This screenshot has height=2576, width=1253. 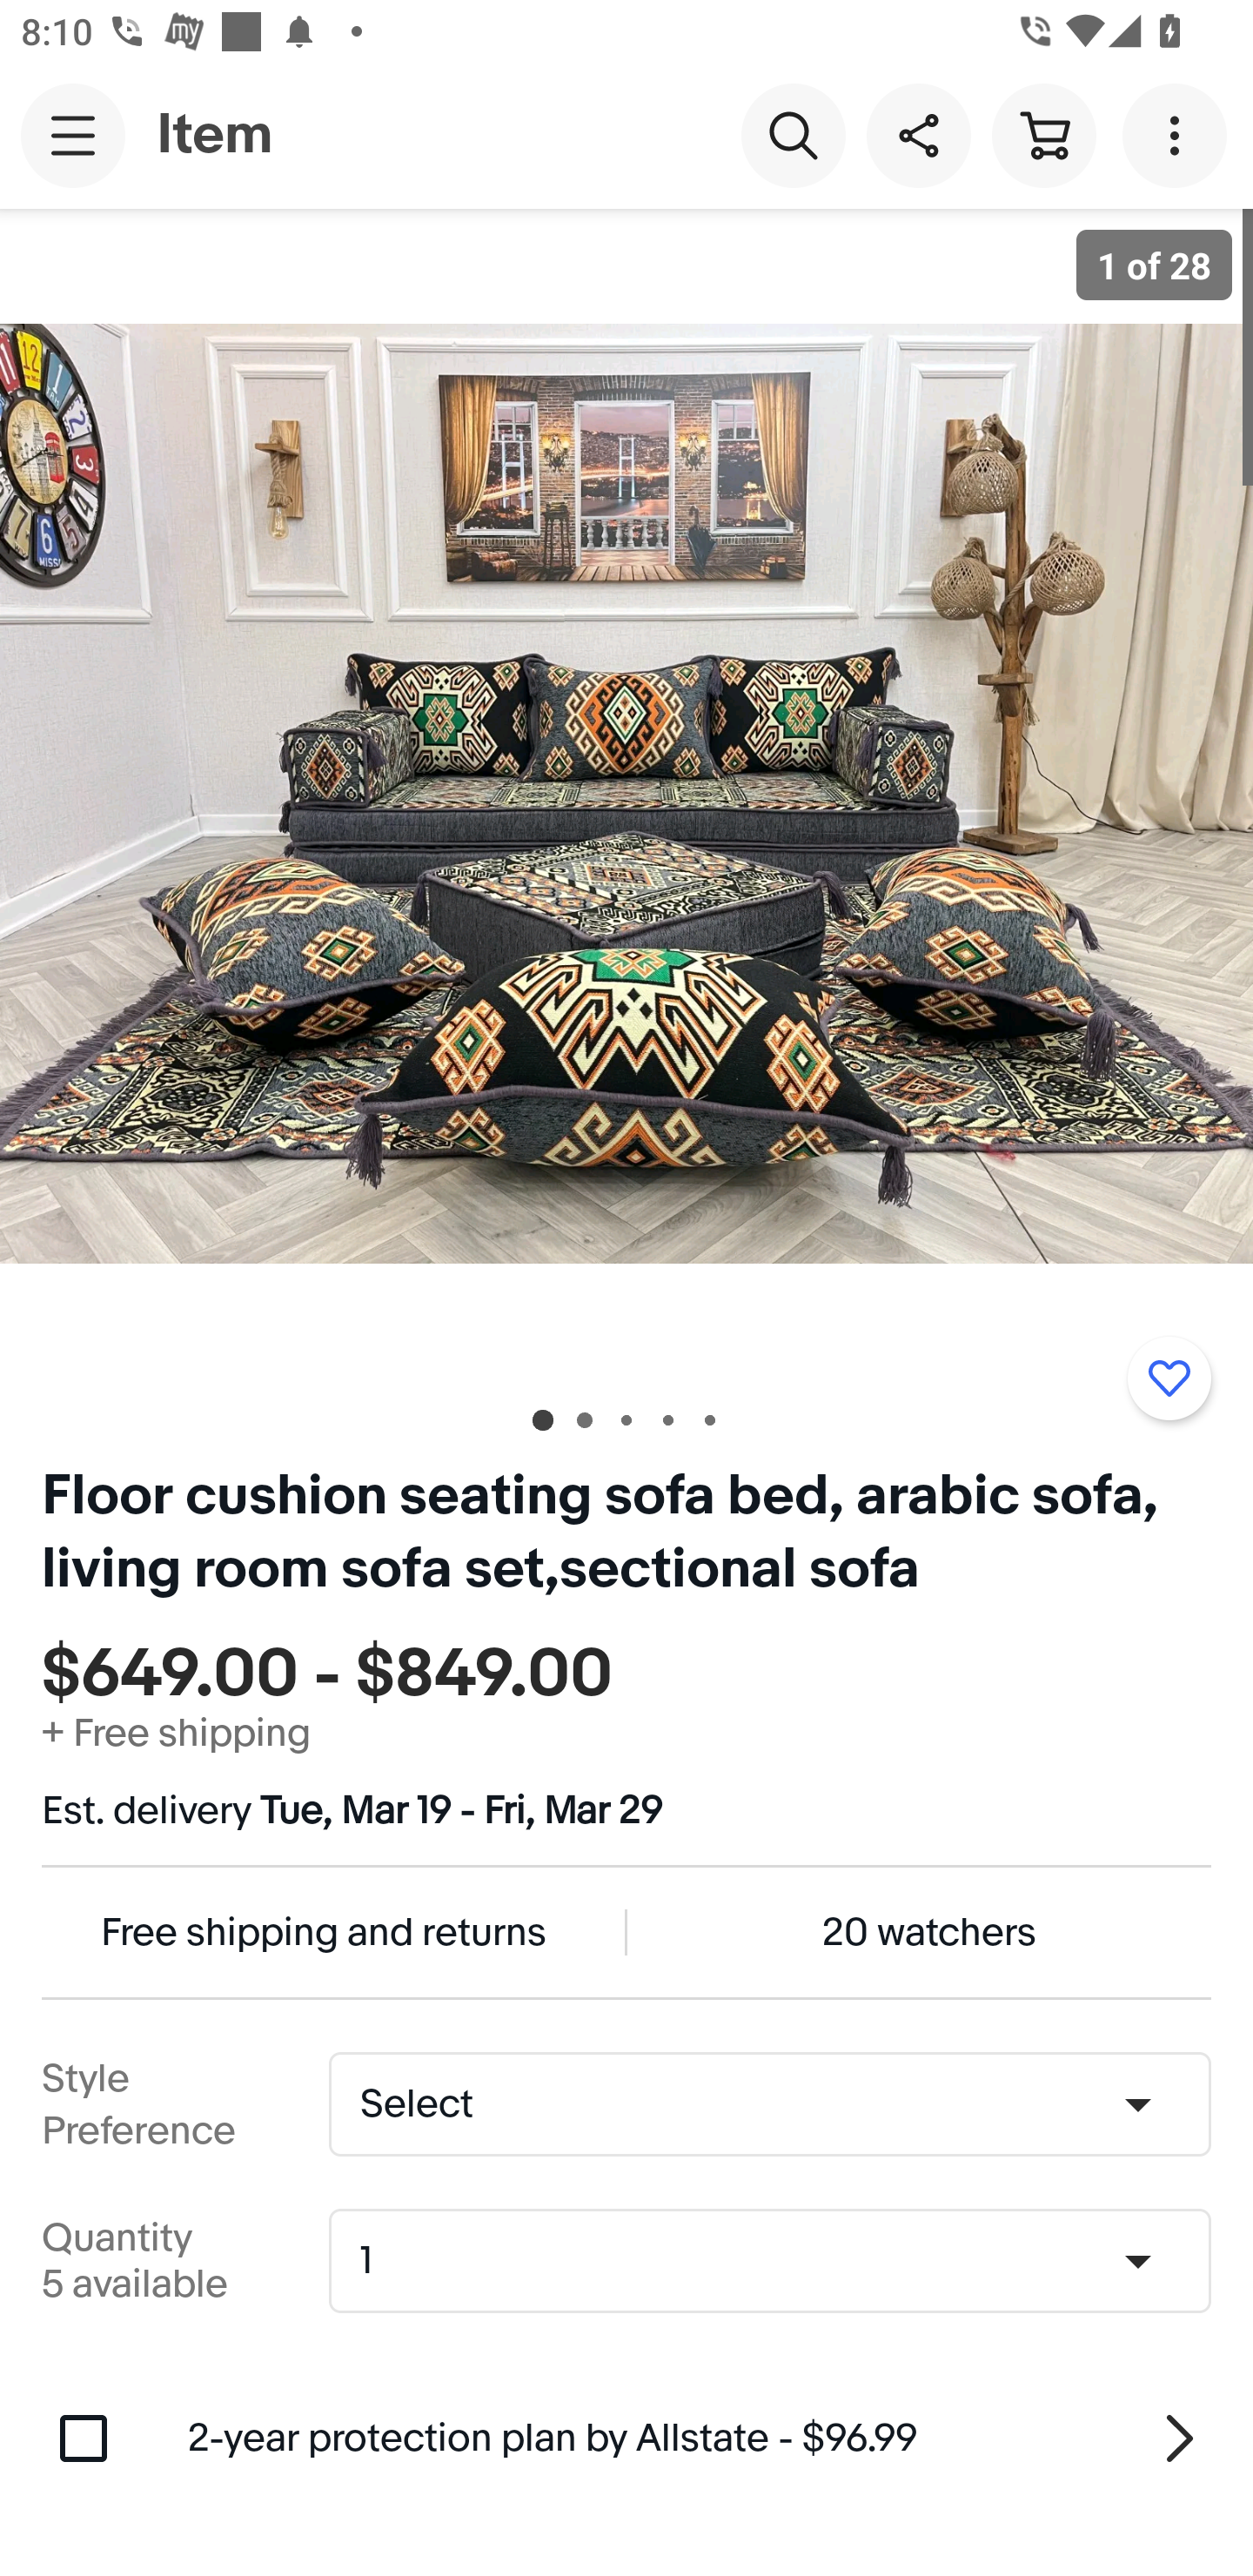 I want to click on Main navigation, open, so click(x=73, y=135).